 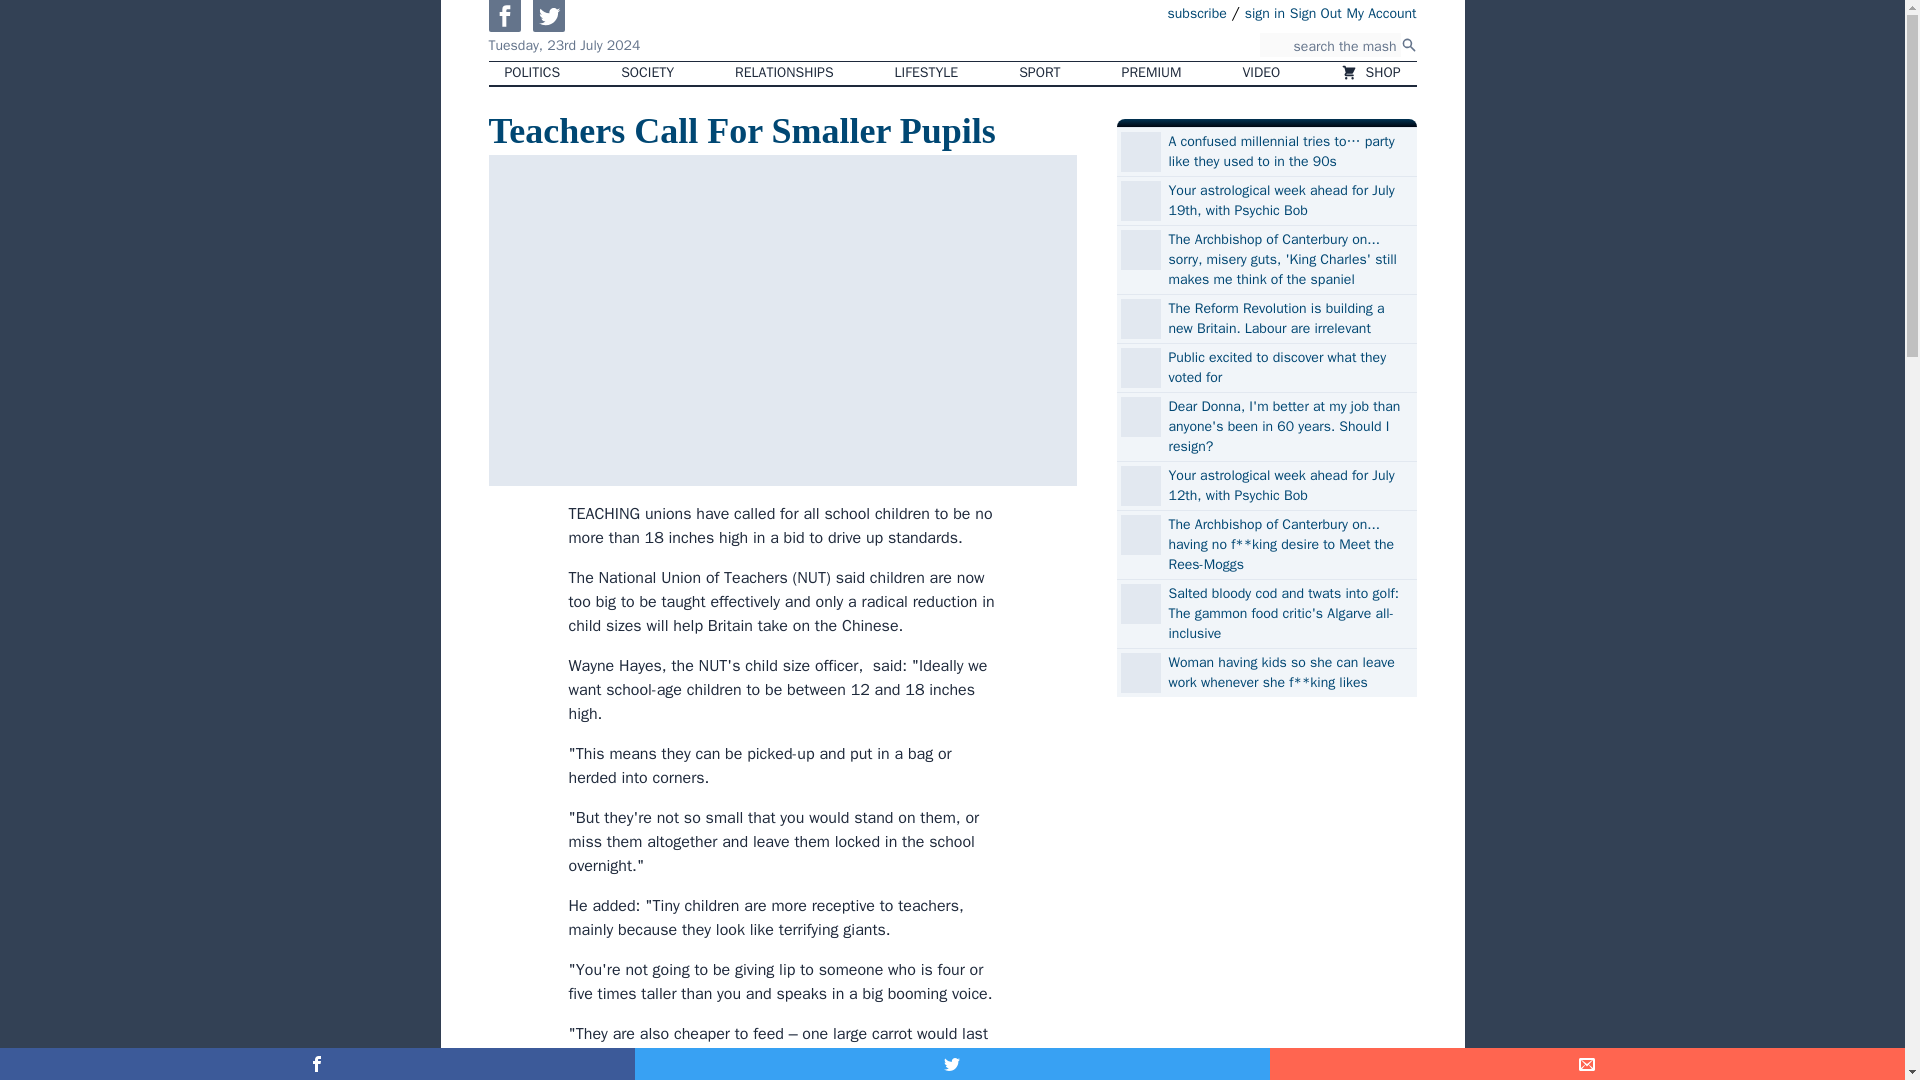 What do you see at coordinates (927, 73) in the screenshot?
I see `LIFESTYLE` at bounding box center [927, 73].